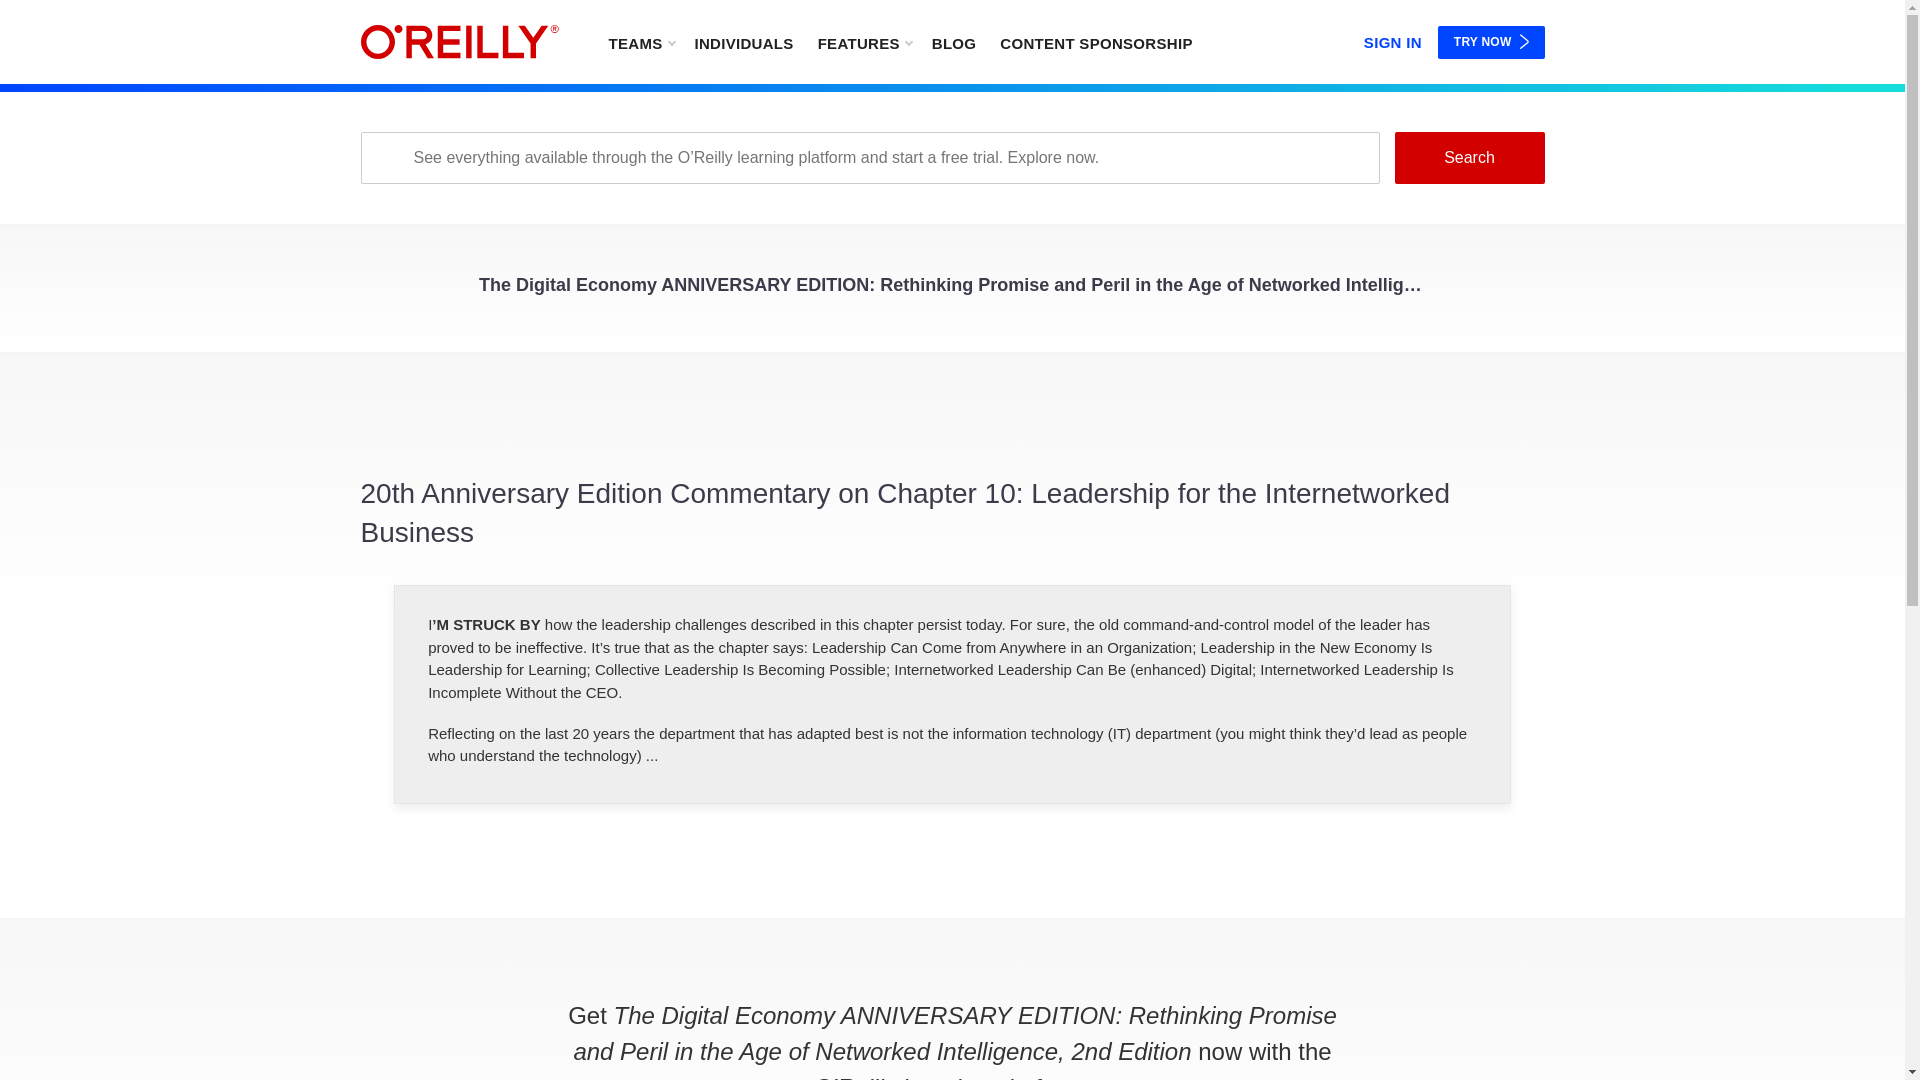 The width and height of the screenshot is (1920, 1080). What do you see at coordinates (864, 42) in the screenshot?
I see `FEATURES` at bounding box center [864, 42].